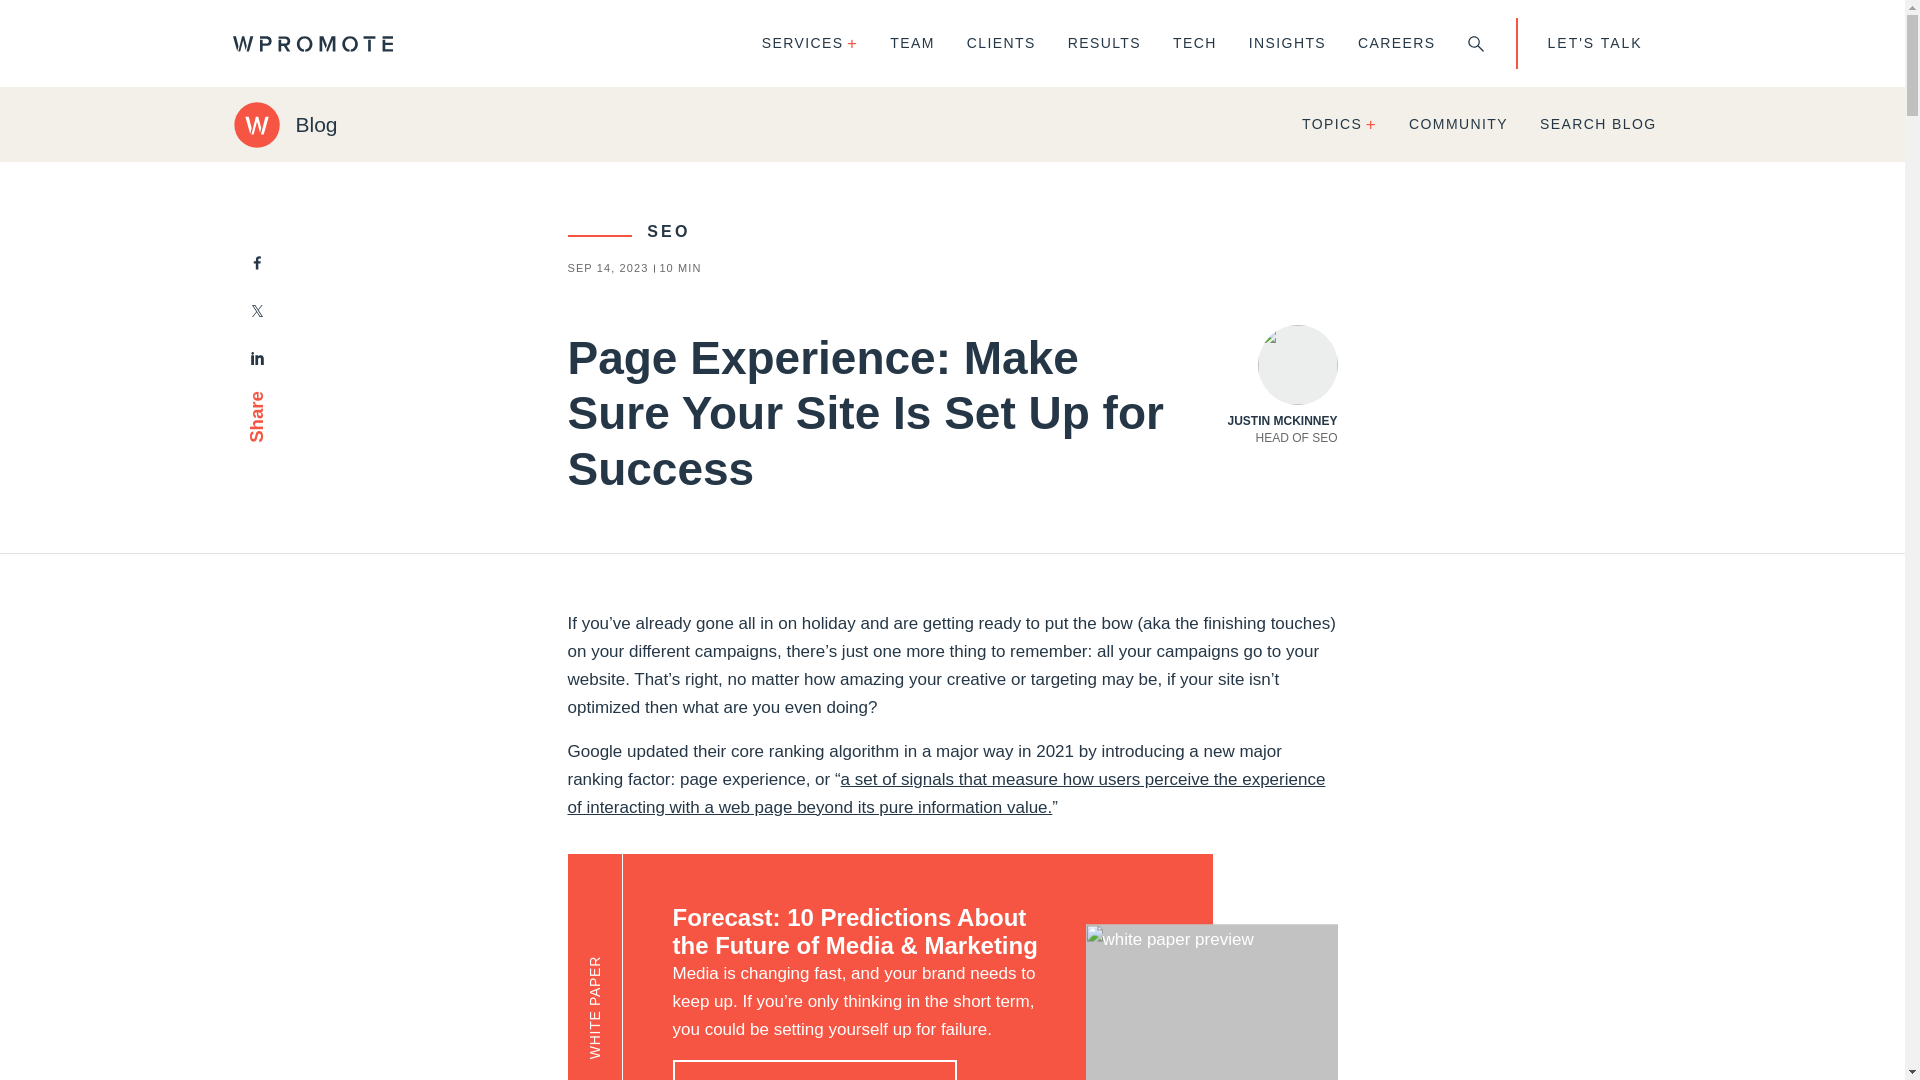 This screenshot has height=1080, width=1920. What do you see at coordinates (1104, 44) in the screenshot?
I see `RESULTS` at bounding box center [1104, 44].